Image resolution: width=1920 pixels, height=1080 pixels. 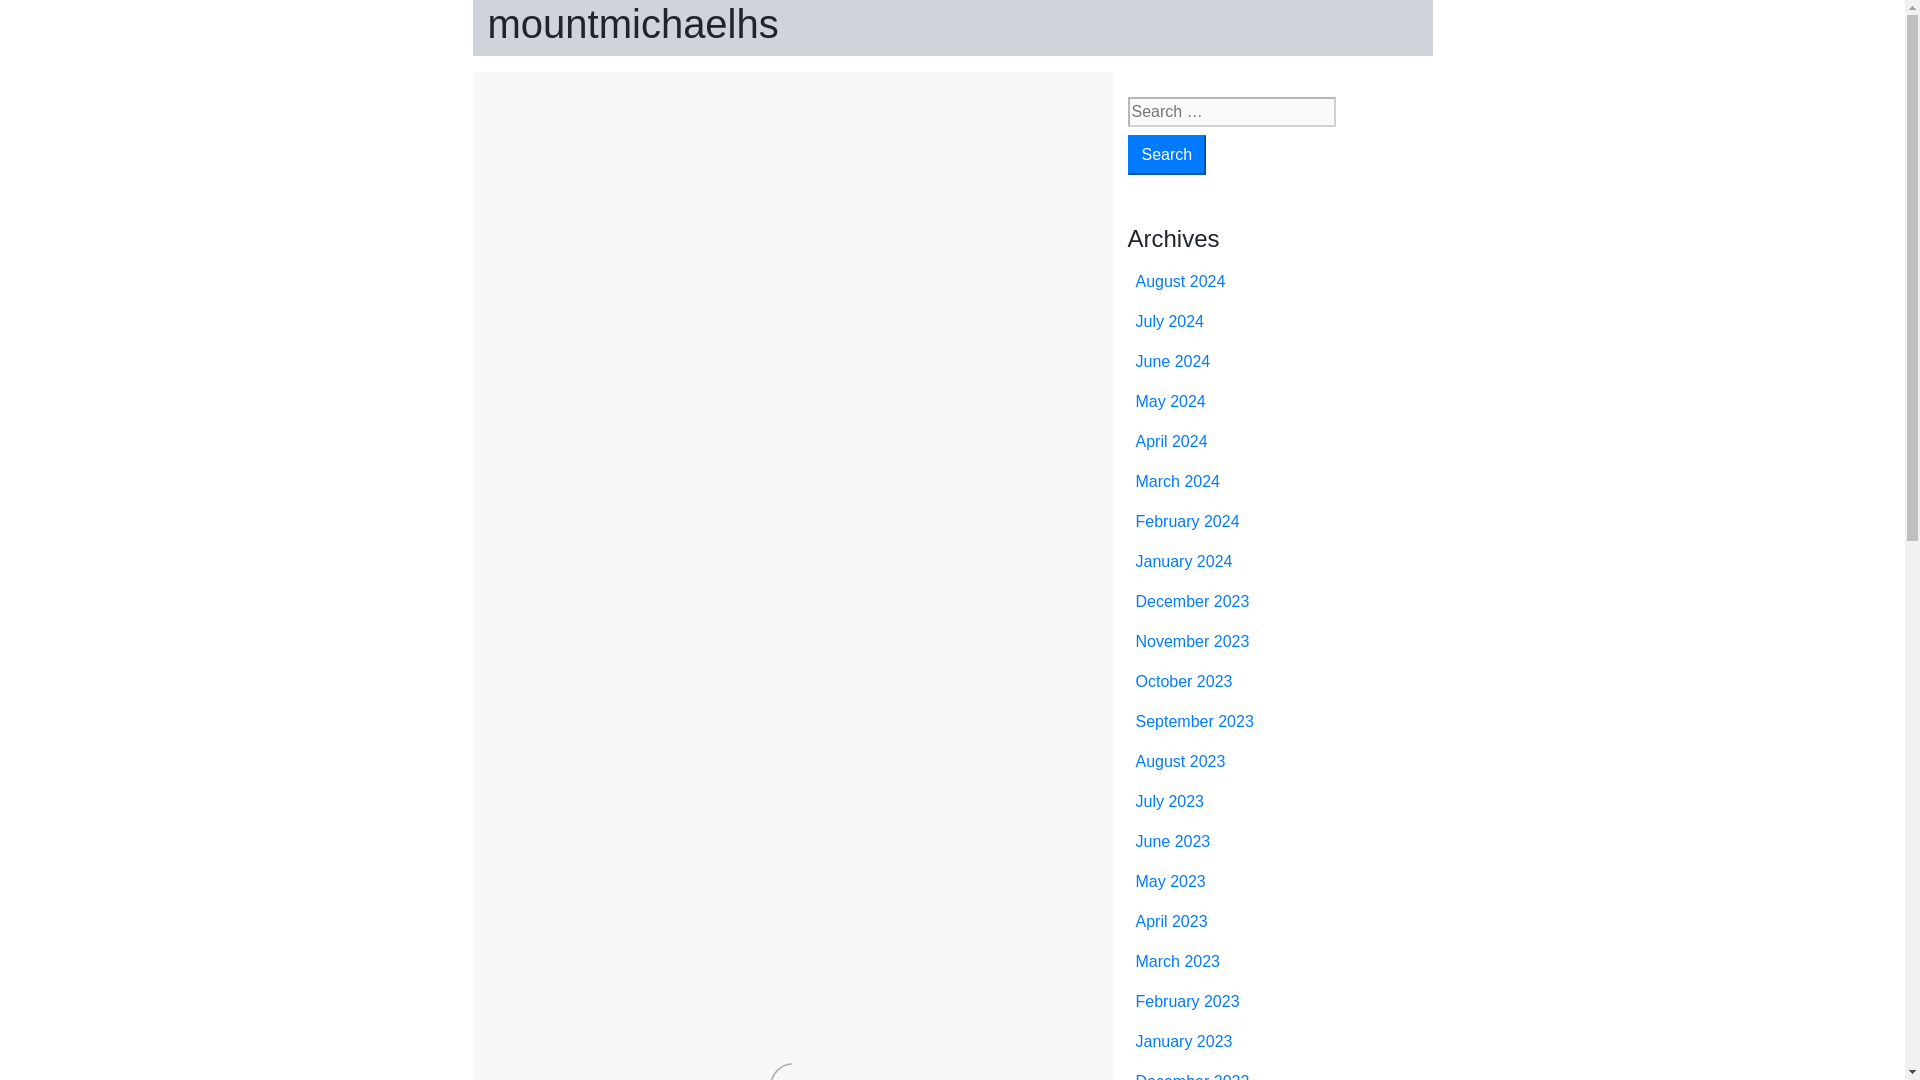 What do you see at coordinates (1174, 362) in the screenshot?
I see `June 2024` at bounding box center [1174, 362].